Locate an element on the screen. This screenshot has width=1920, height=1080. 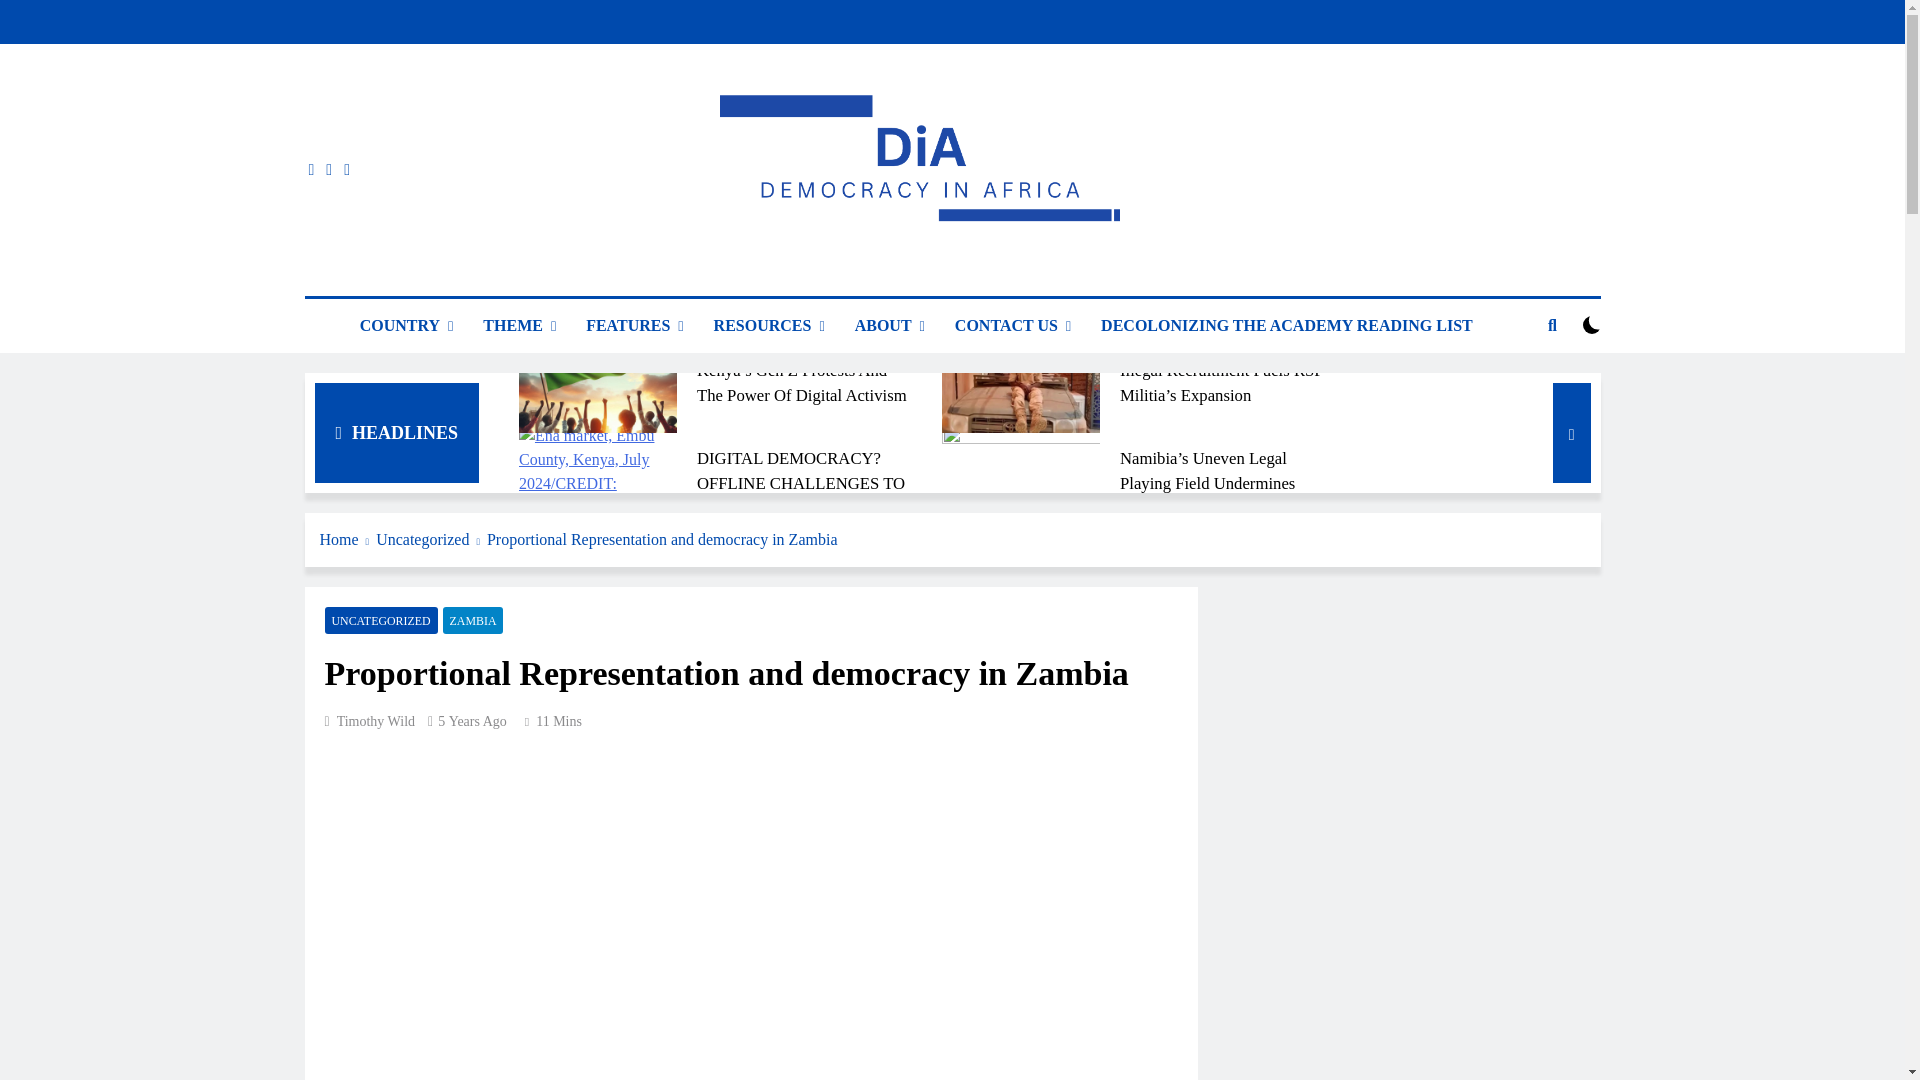
on is located at coordinates (1592, 324).